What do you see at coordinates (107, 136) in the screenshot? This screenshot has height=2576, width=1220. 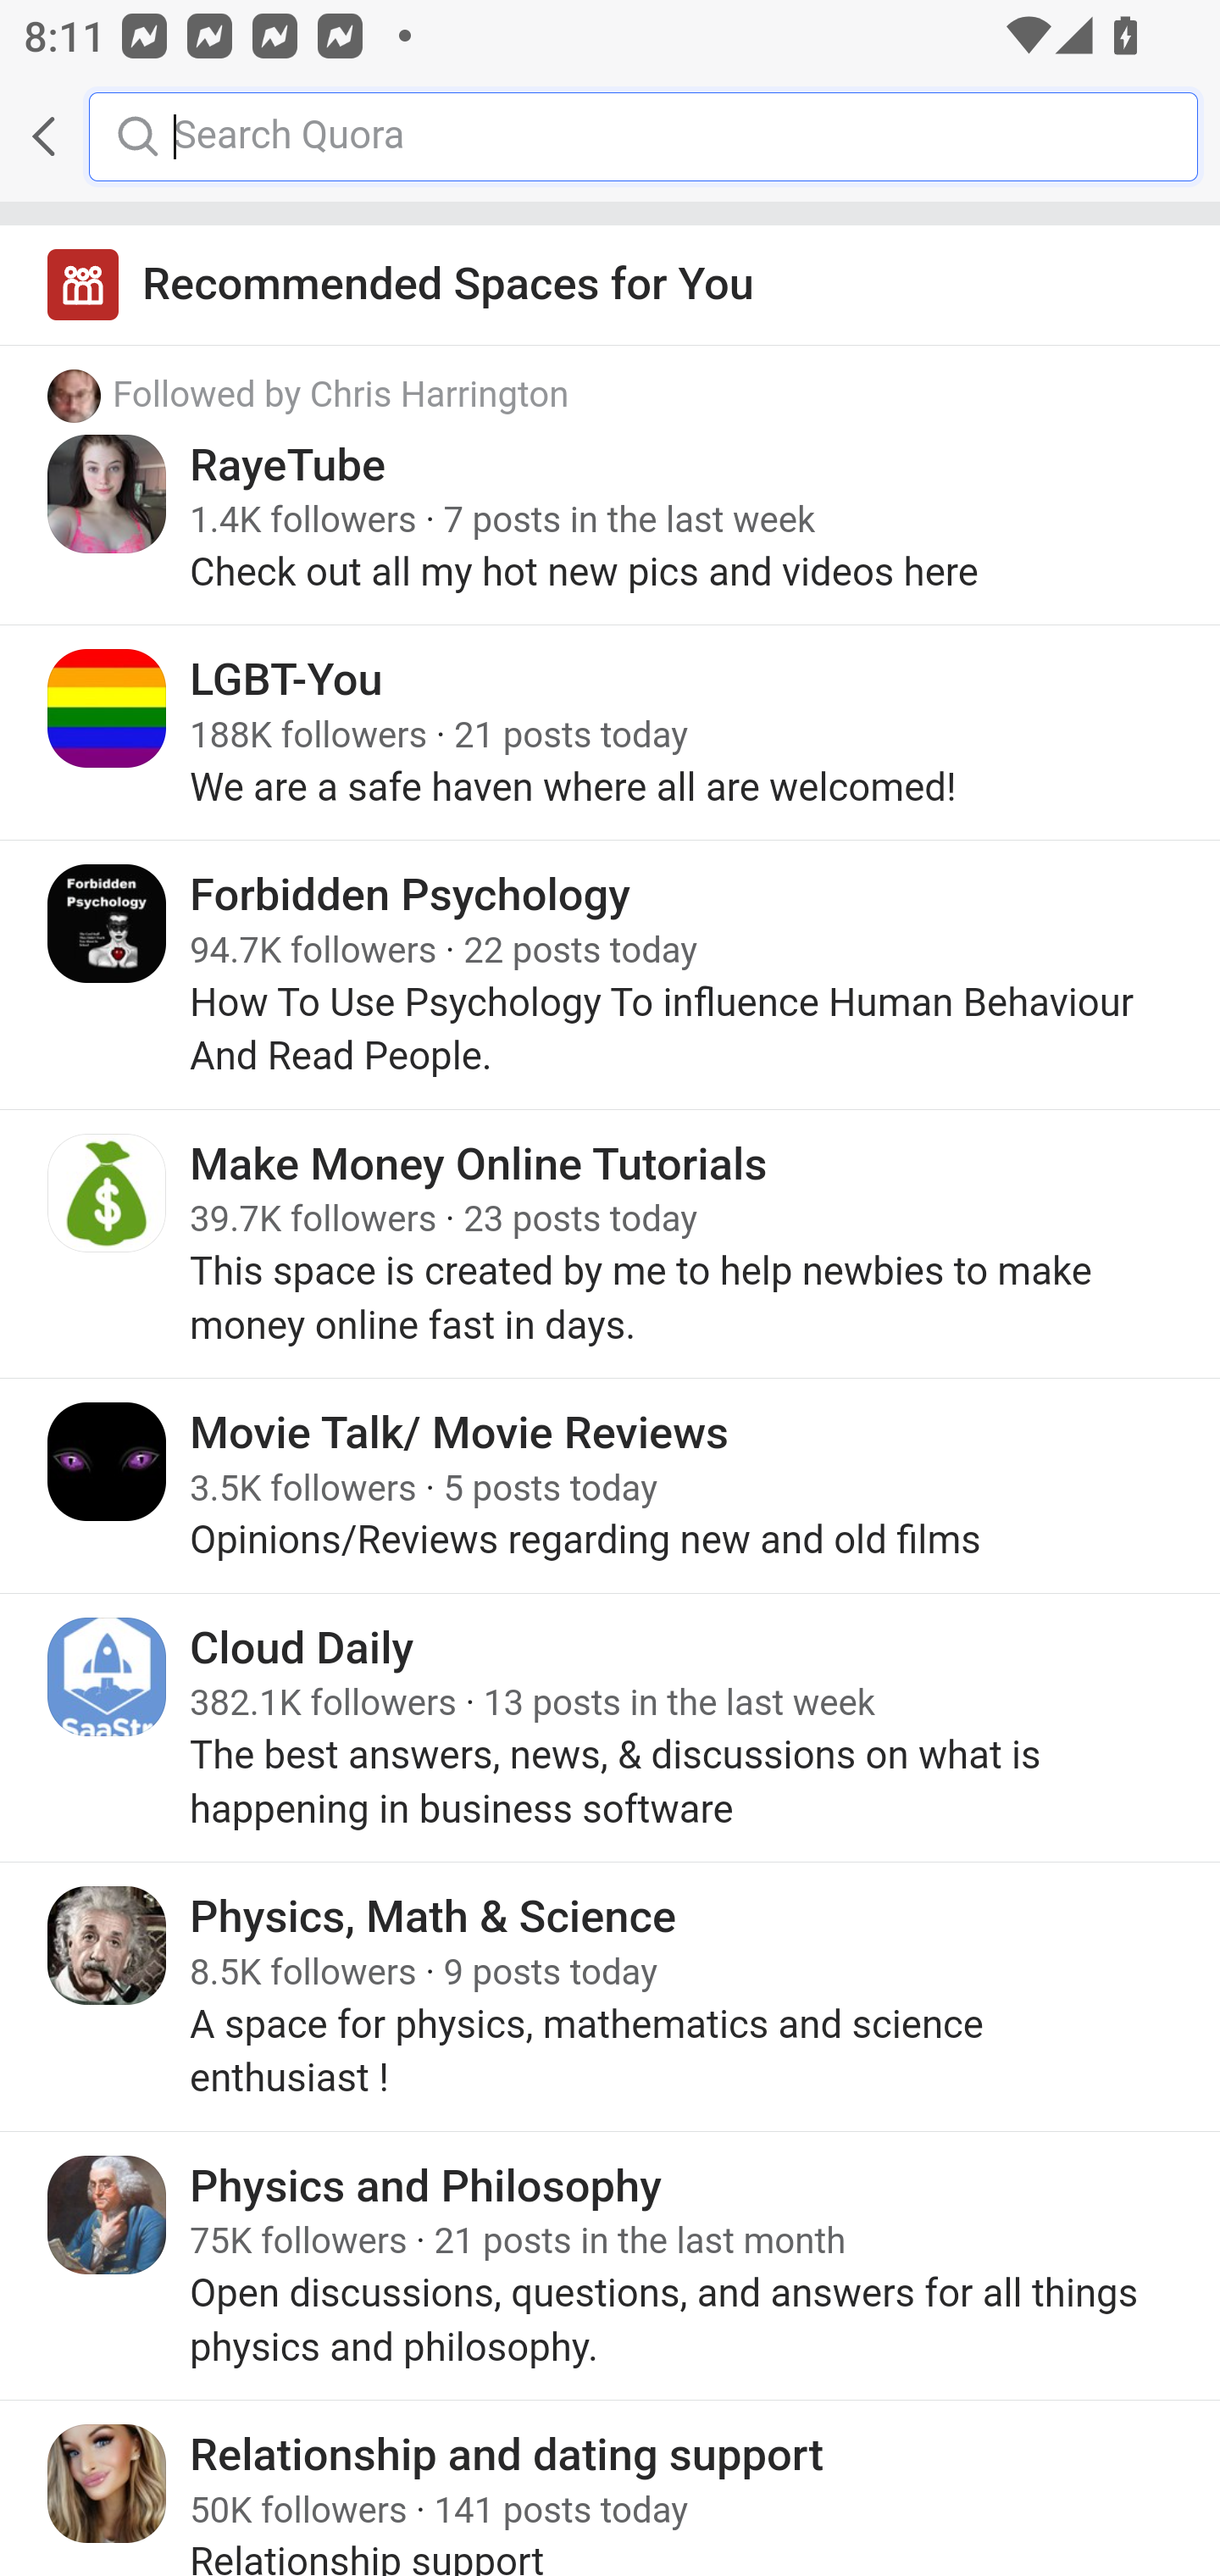 I see `Me` at bounding box center [107, 136].